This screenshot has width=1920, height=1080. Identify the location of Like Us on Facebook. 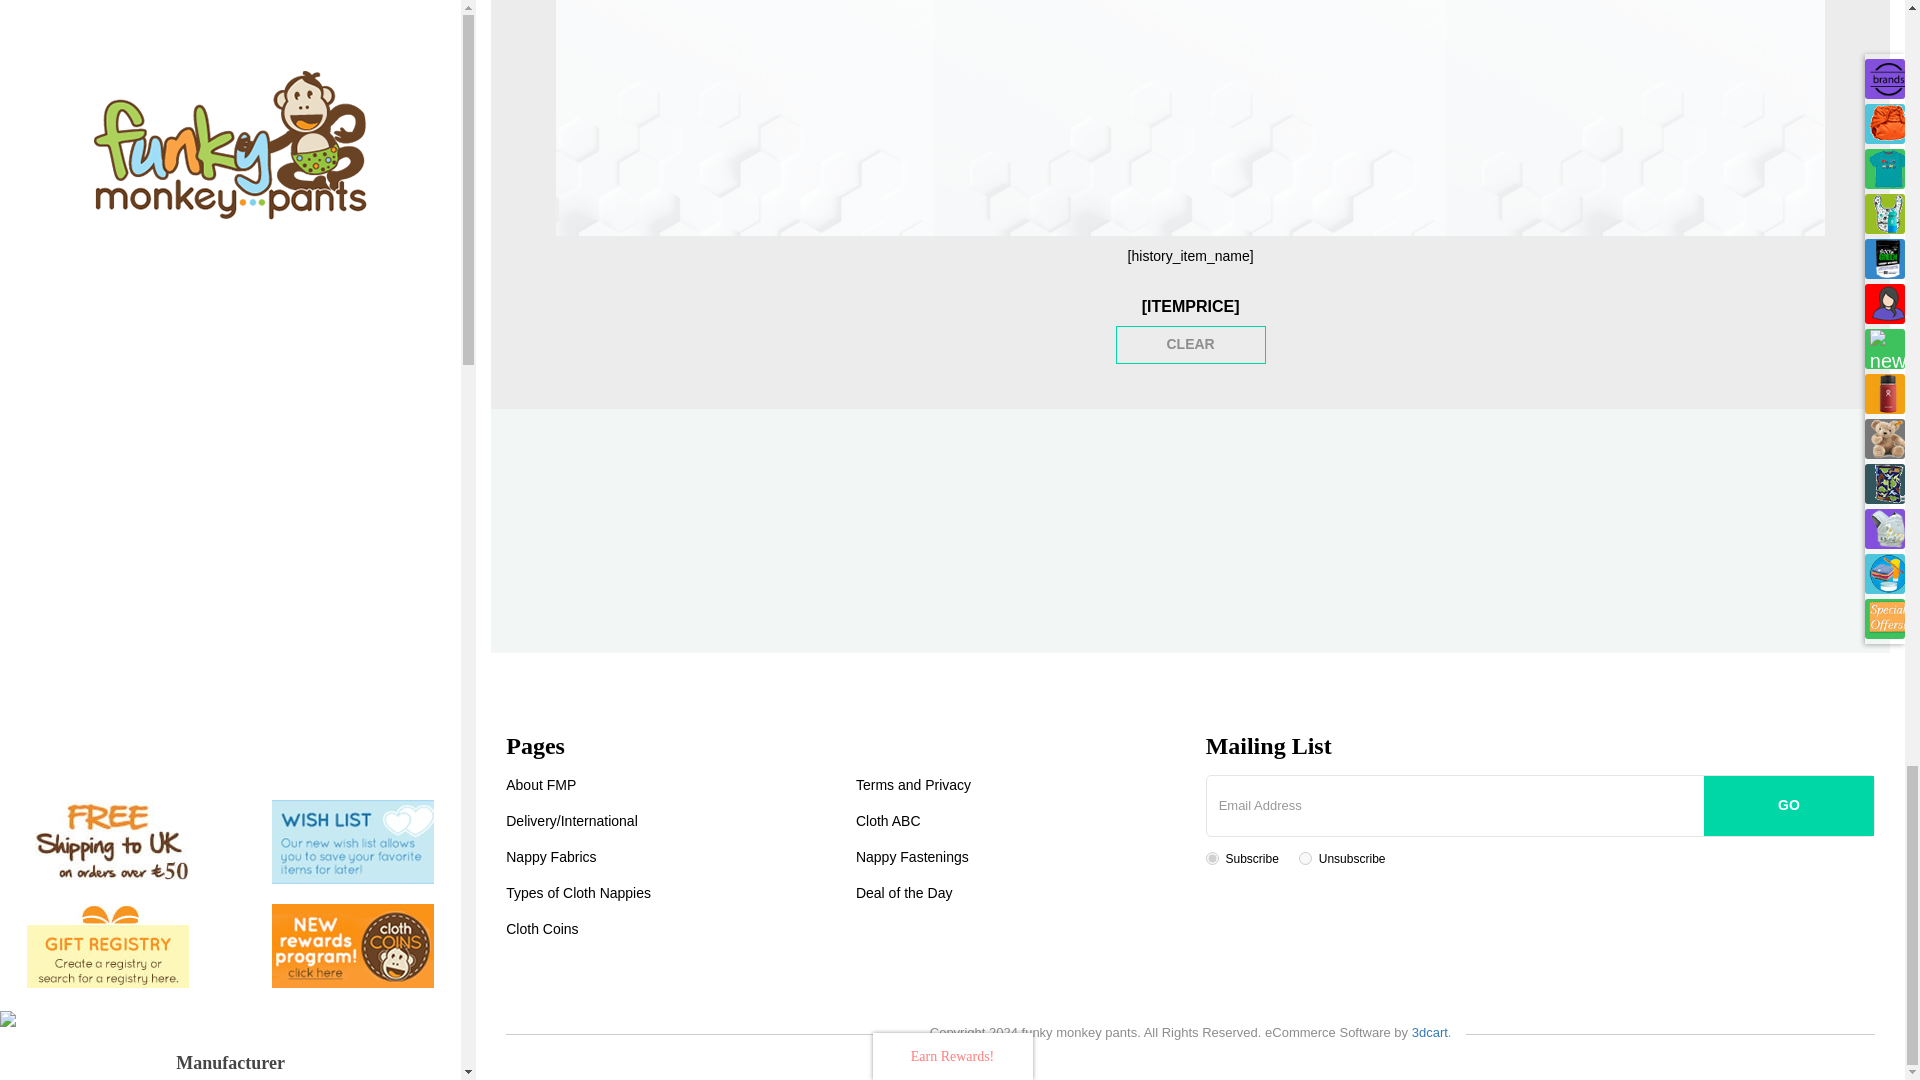
(1126, 522).